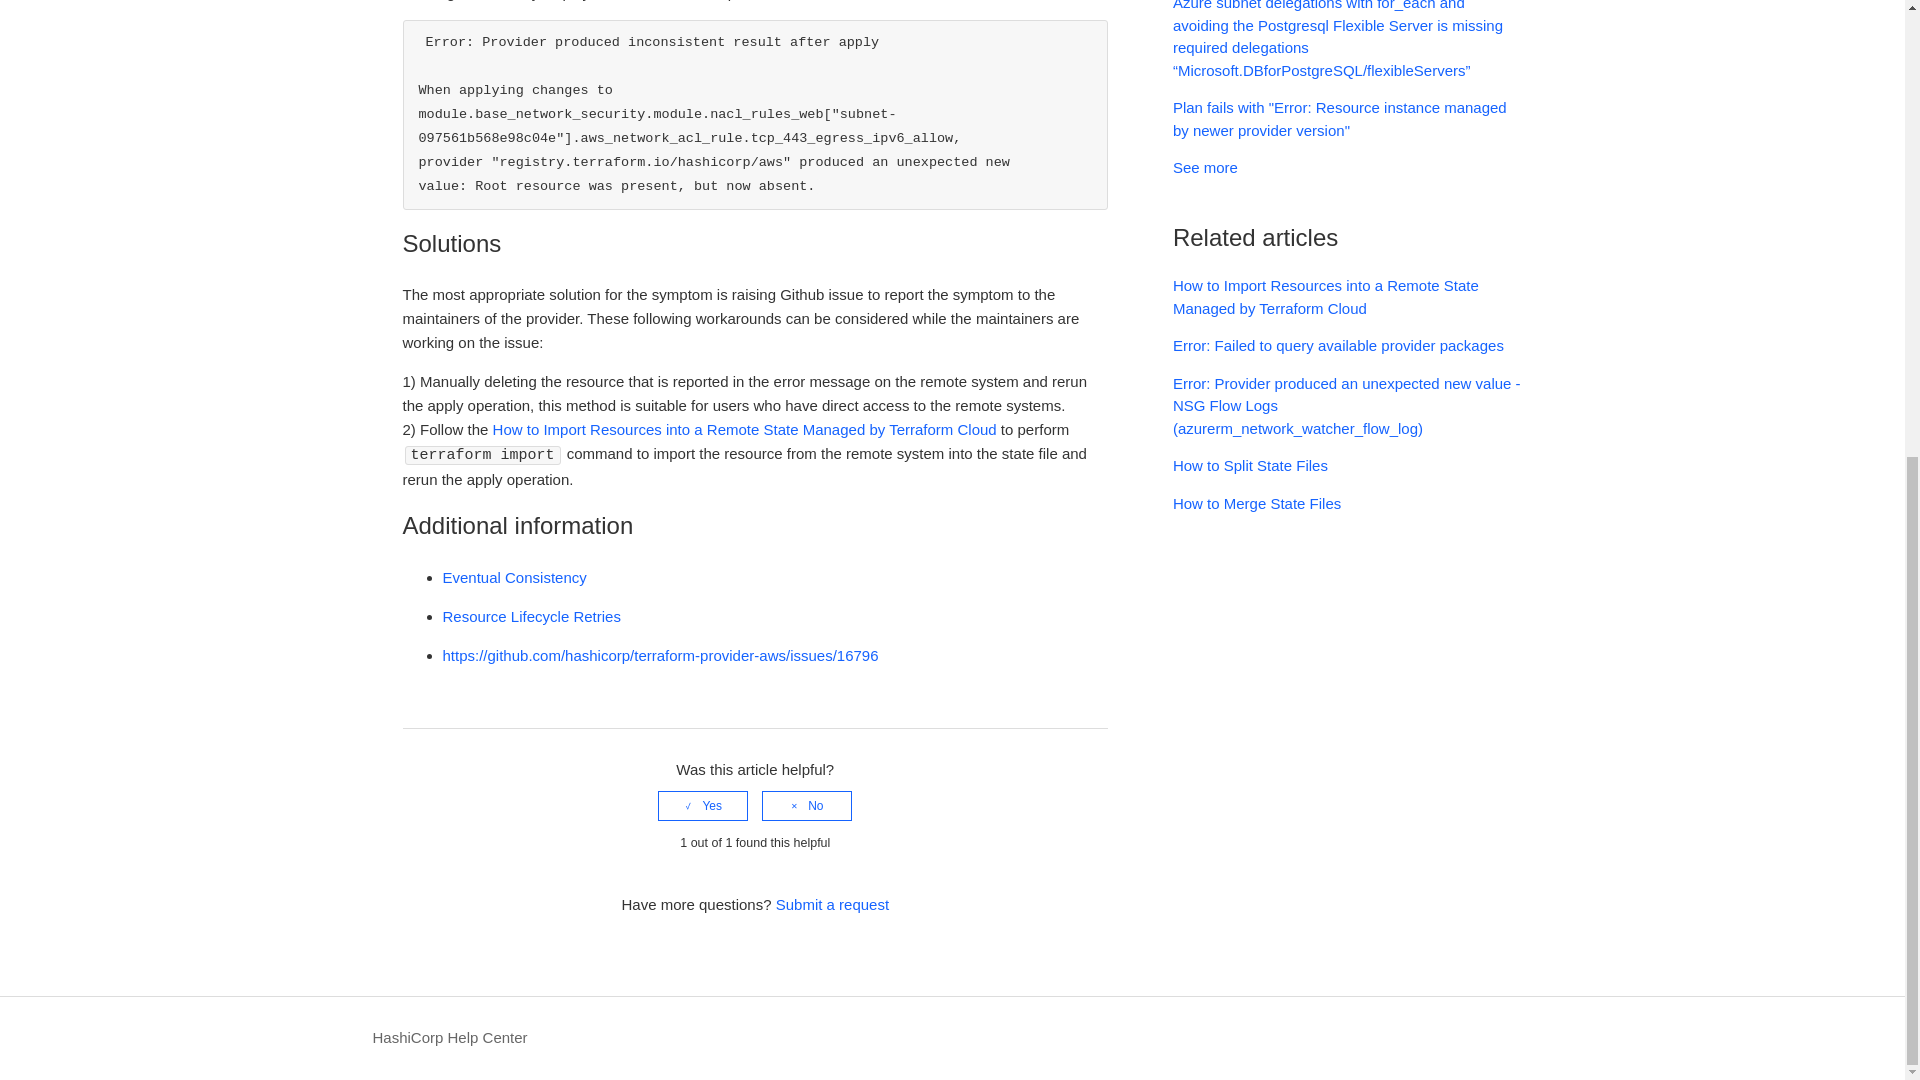 This screenshot has height=1080, width=1920. I want to click on Submit a request, so click(832, 904).